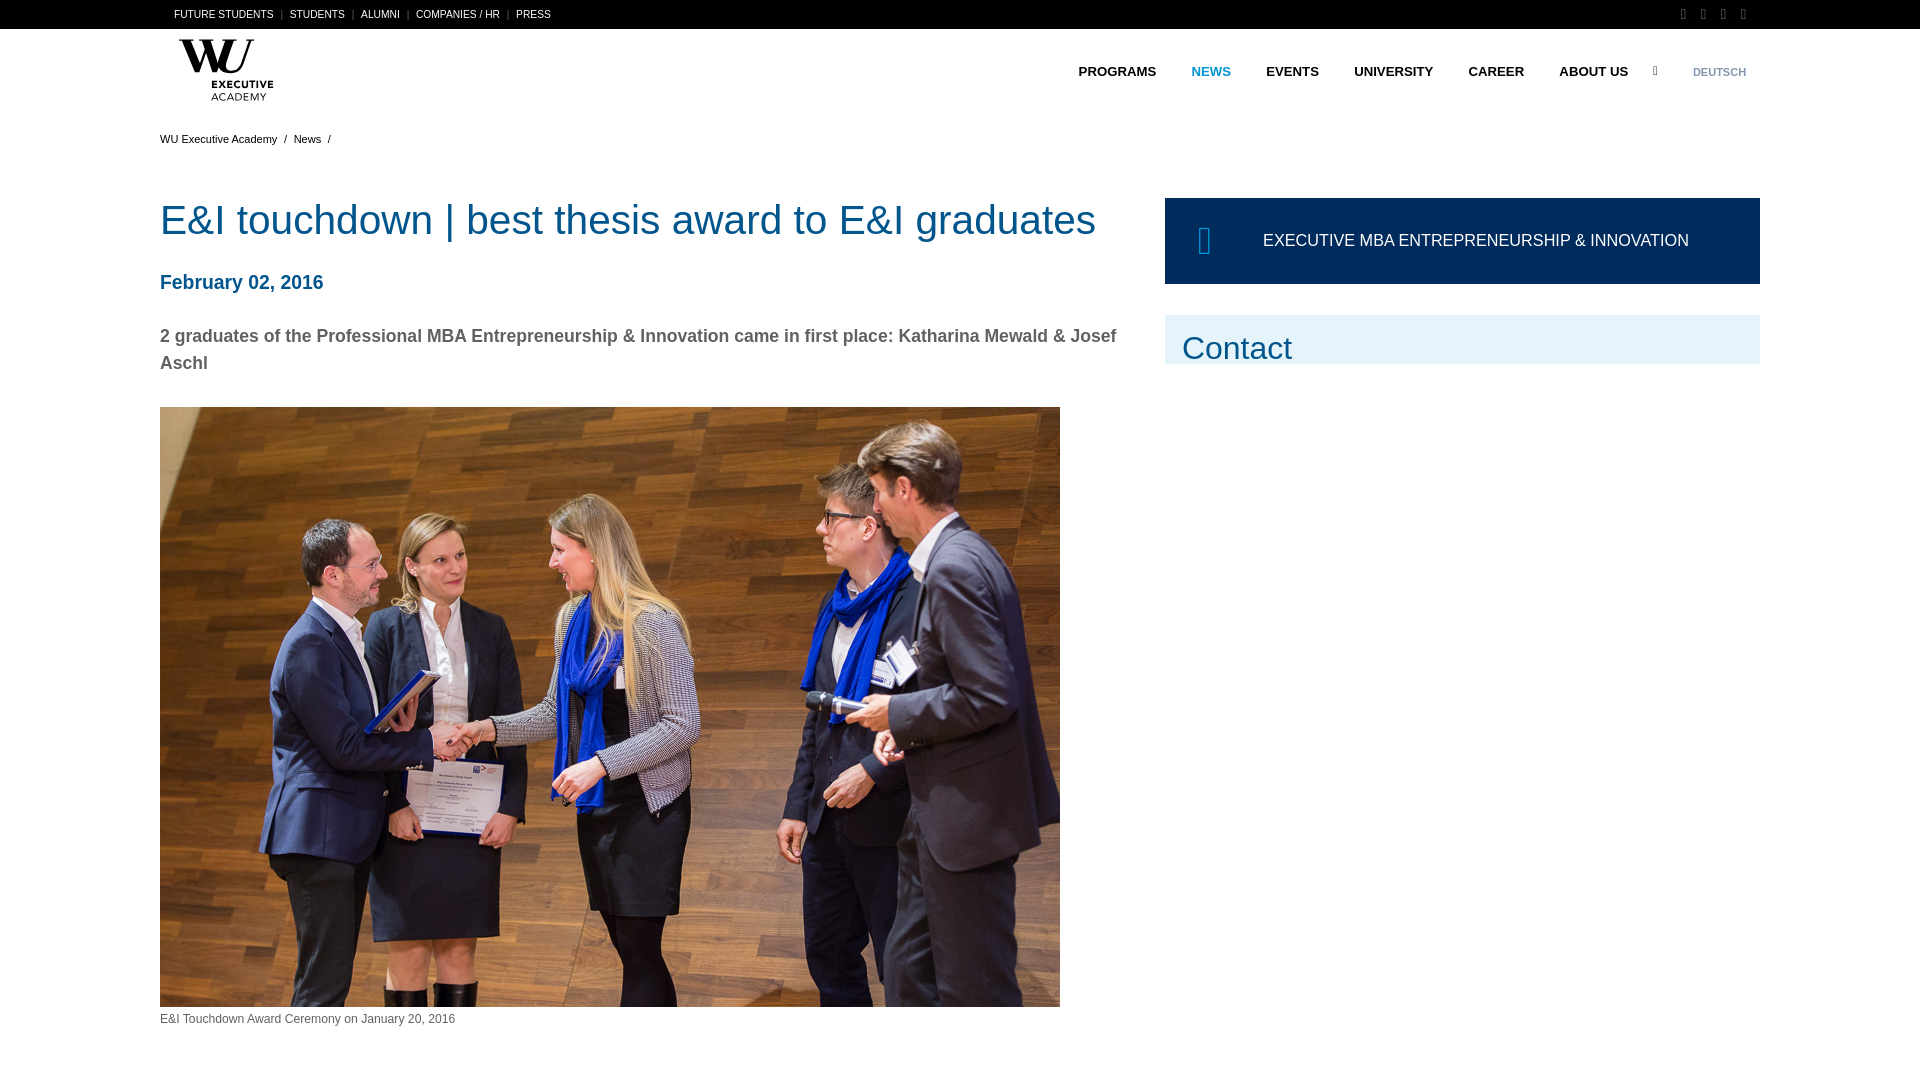 The width and height of the screenshot is (1920, 1080). I want to click on DEUTSCH, so click(1719, 72).